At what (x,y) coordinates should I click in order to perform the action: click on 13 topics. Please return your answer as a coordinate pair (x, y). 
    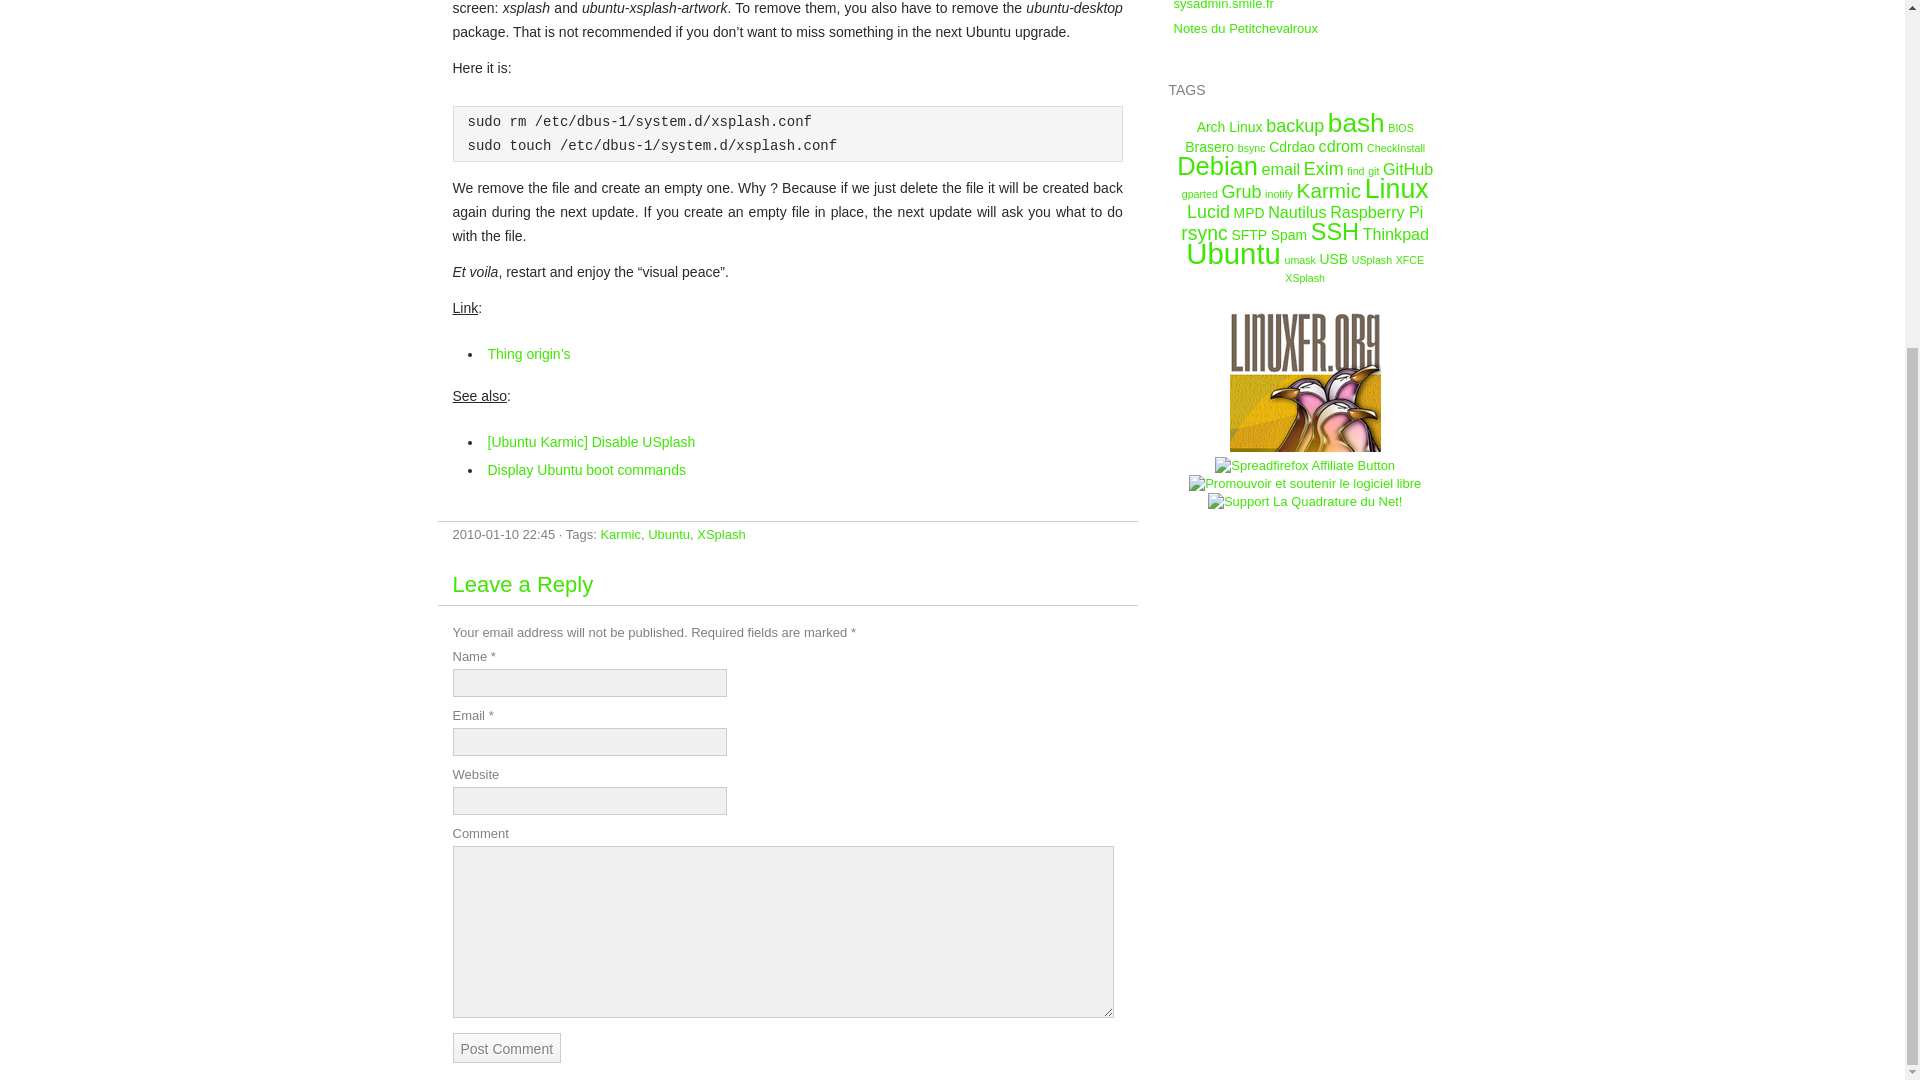
    Looking at the image, I should click on (1356, 123).